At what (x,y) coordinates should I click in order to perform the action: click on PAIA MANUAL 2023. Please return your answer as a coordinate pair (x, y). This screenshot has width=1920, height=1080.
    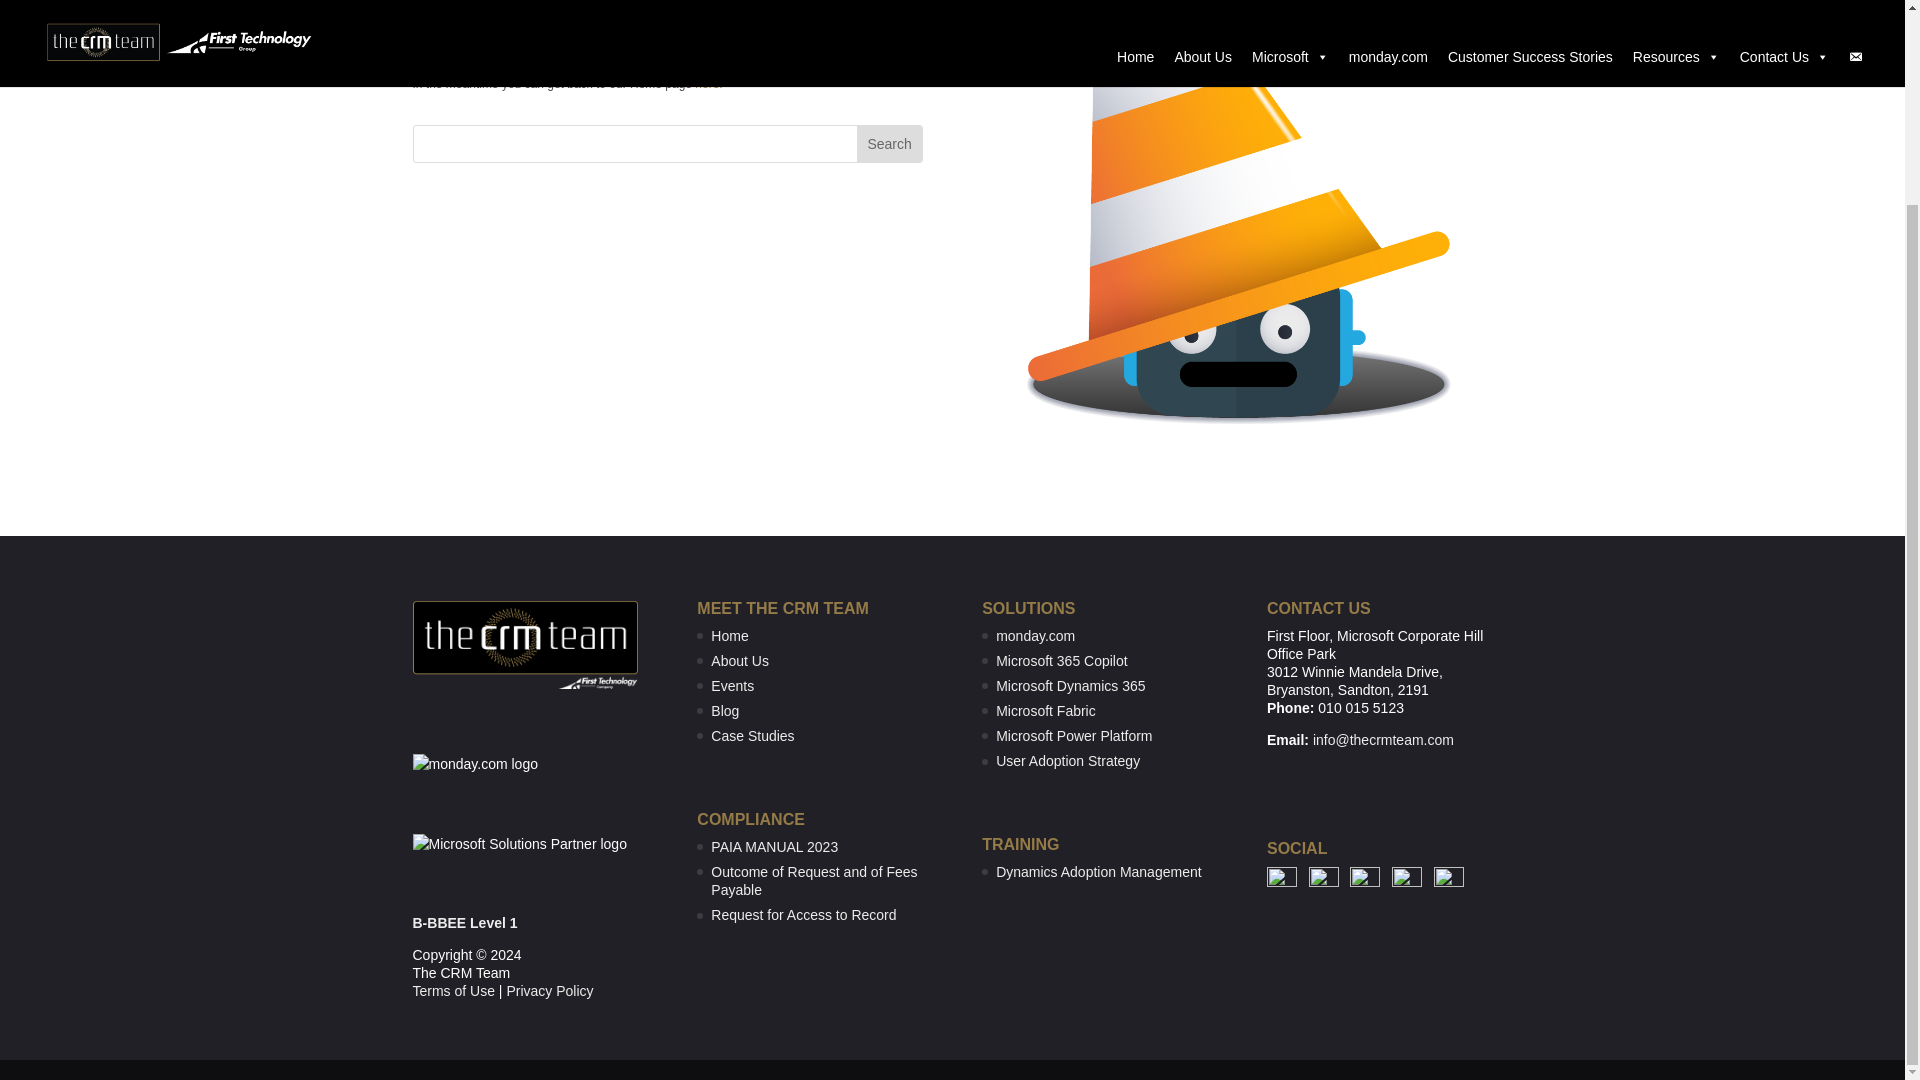
    Looking at the image, I should click on (774, 847).